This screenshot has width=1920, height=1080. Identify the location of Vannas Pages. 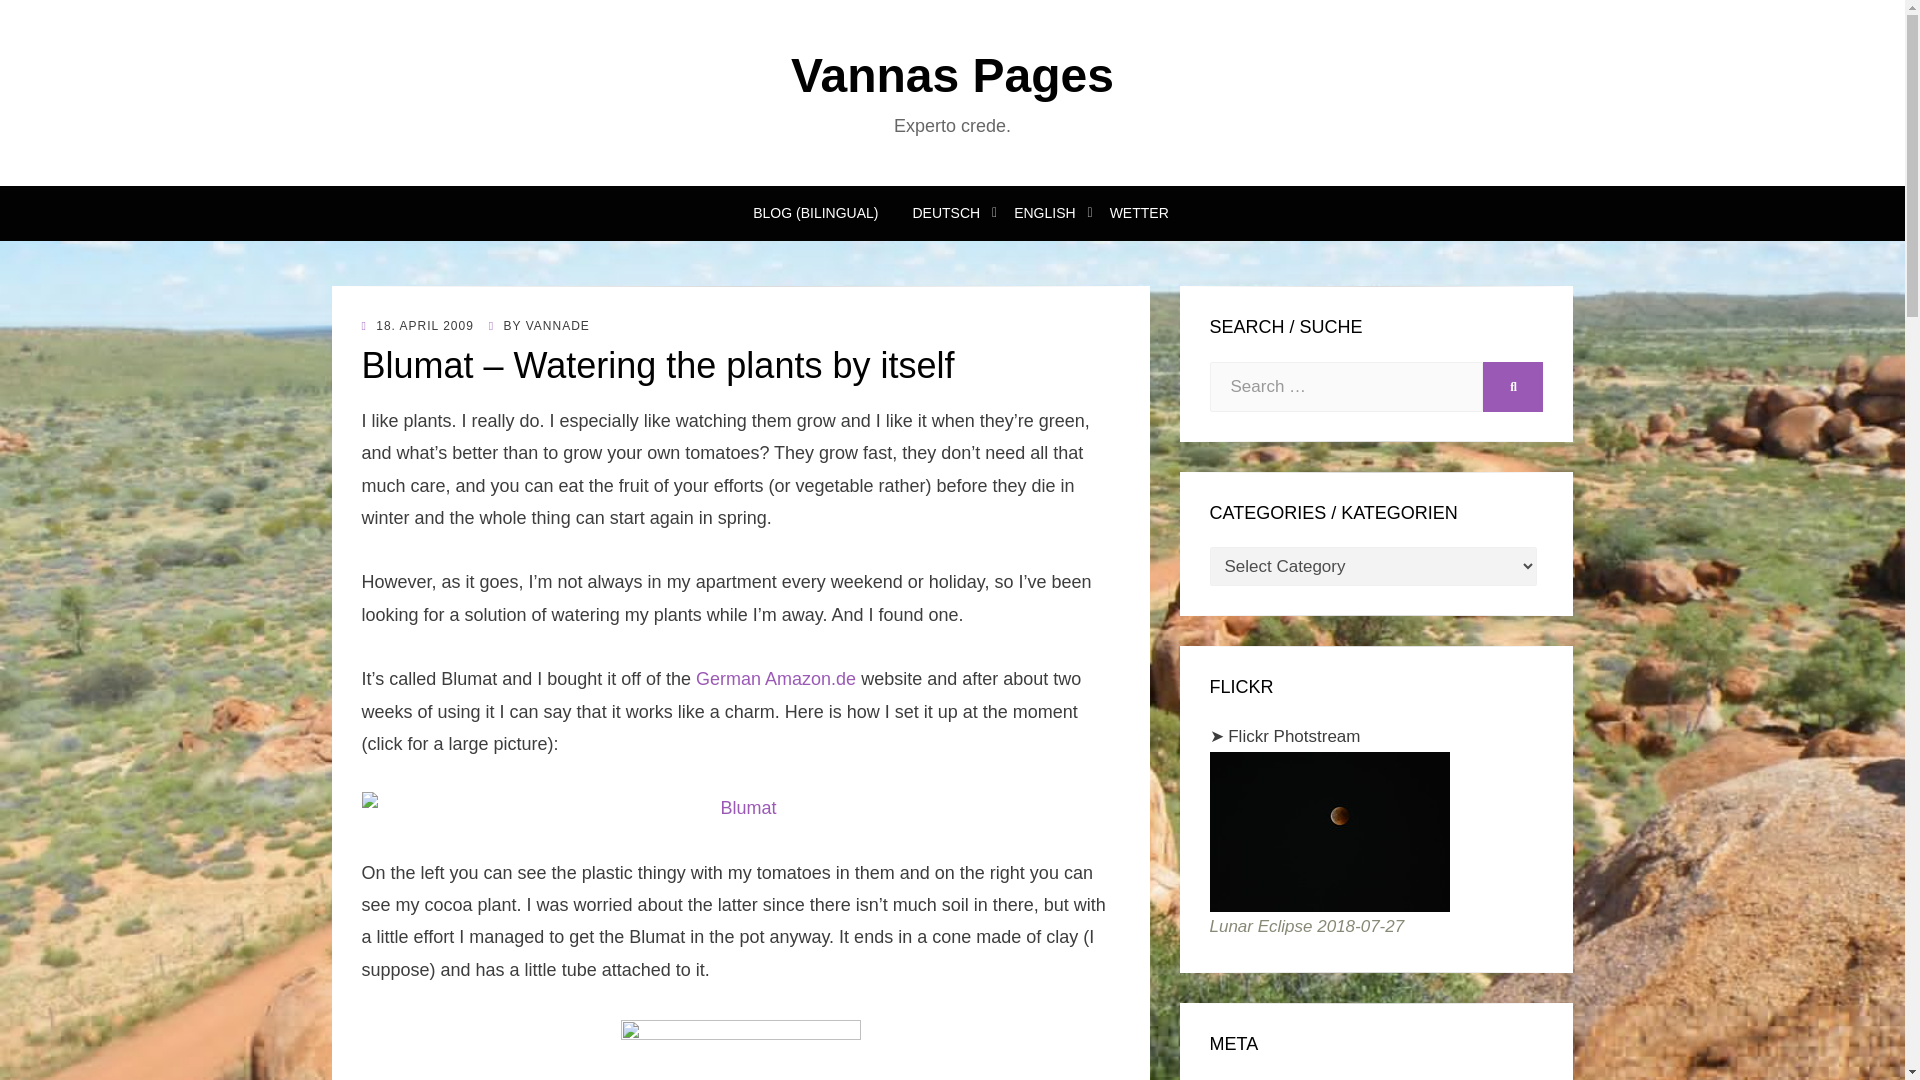
(952, 74).